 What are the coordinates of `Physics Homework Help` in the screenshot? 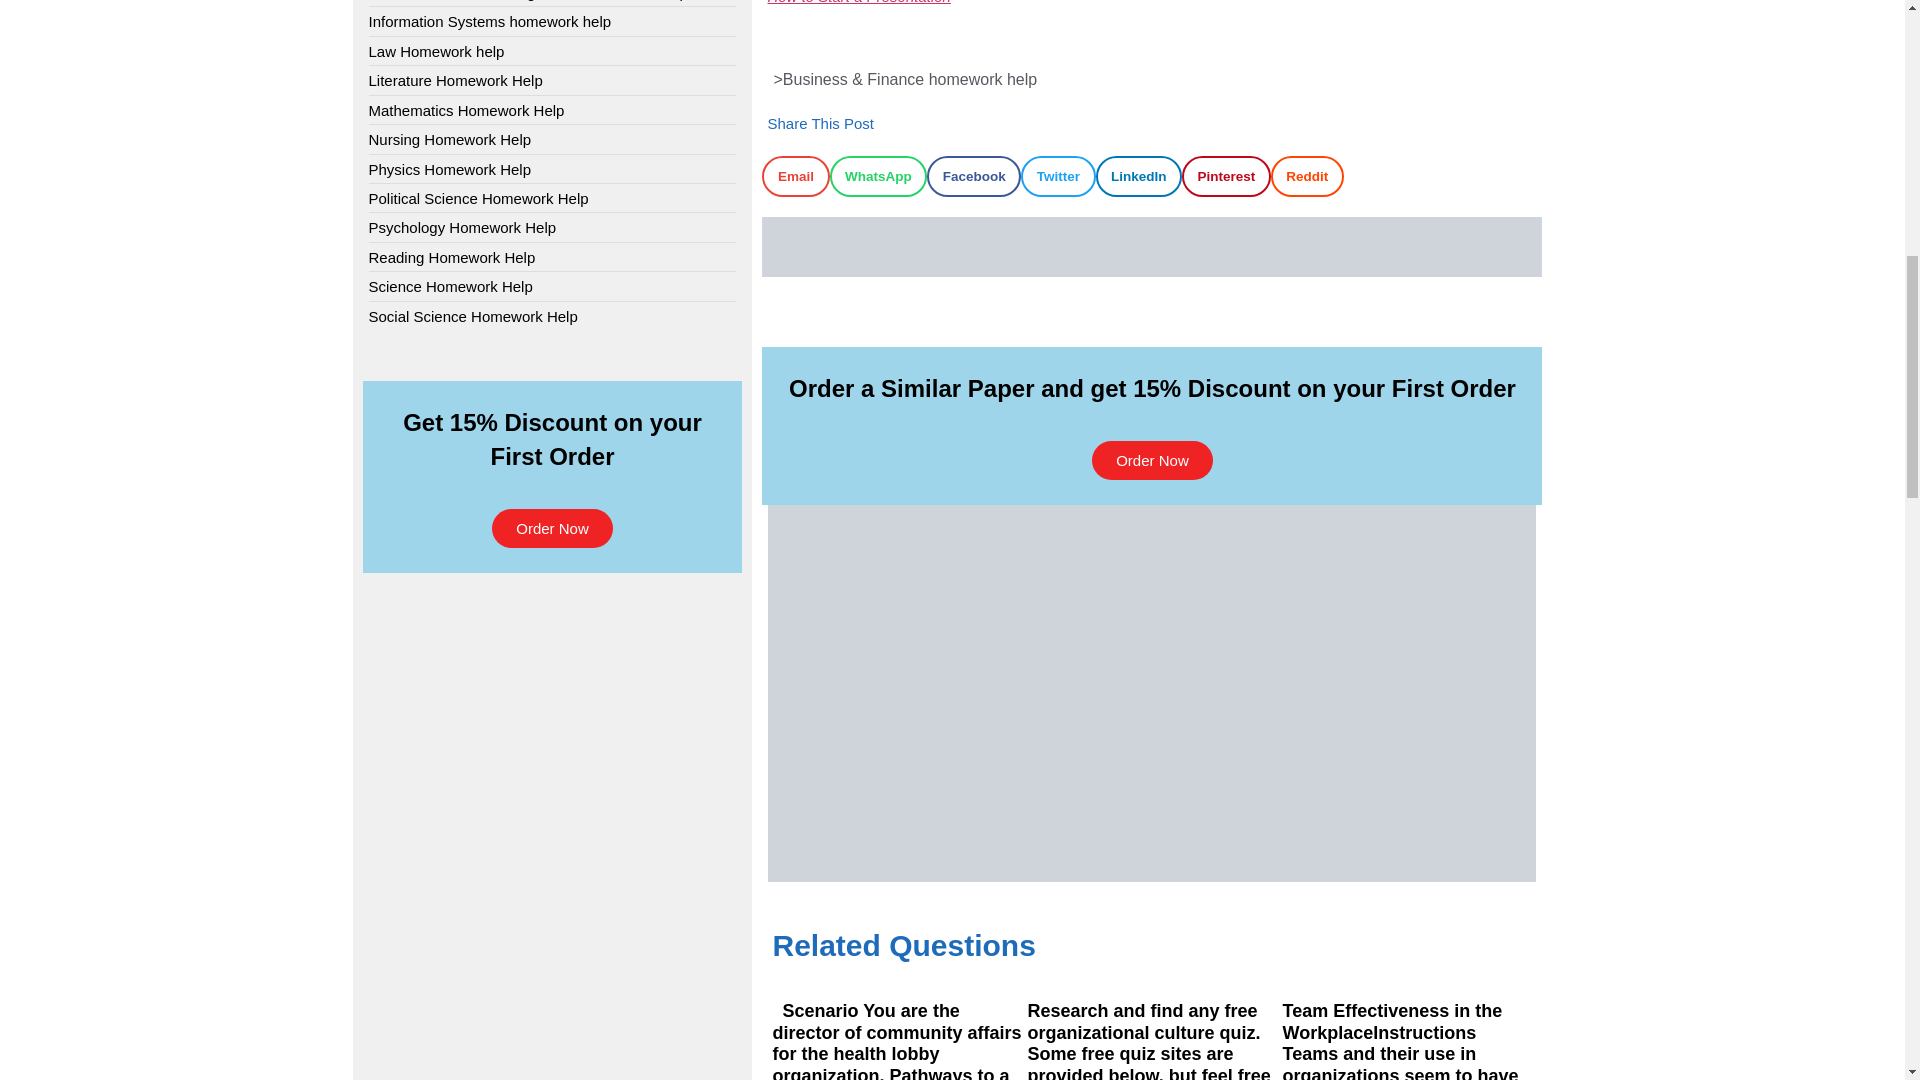 It's located at (450, 169).